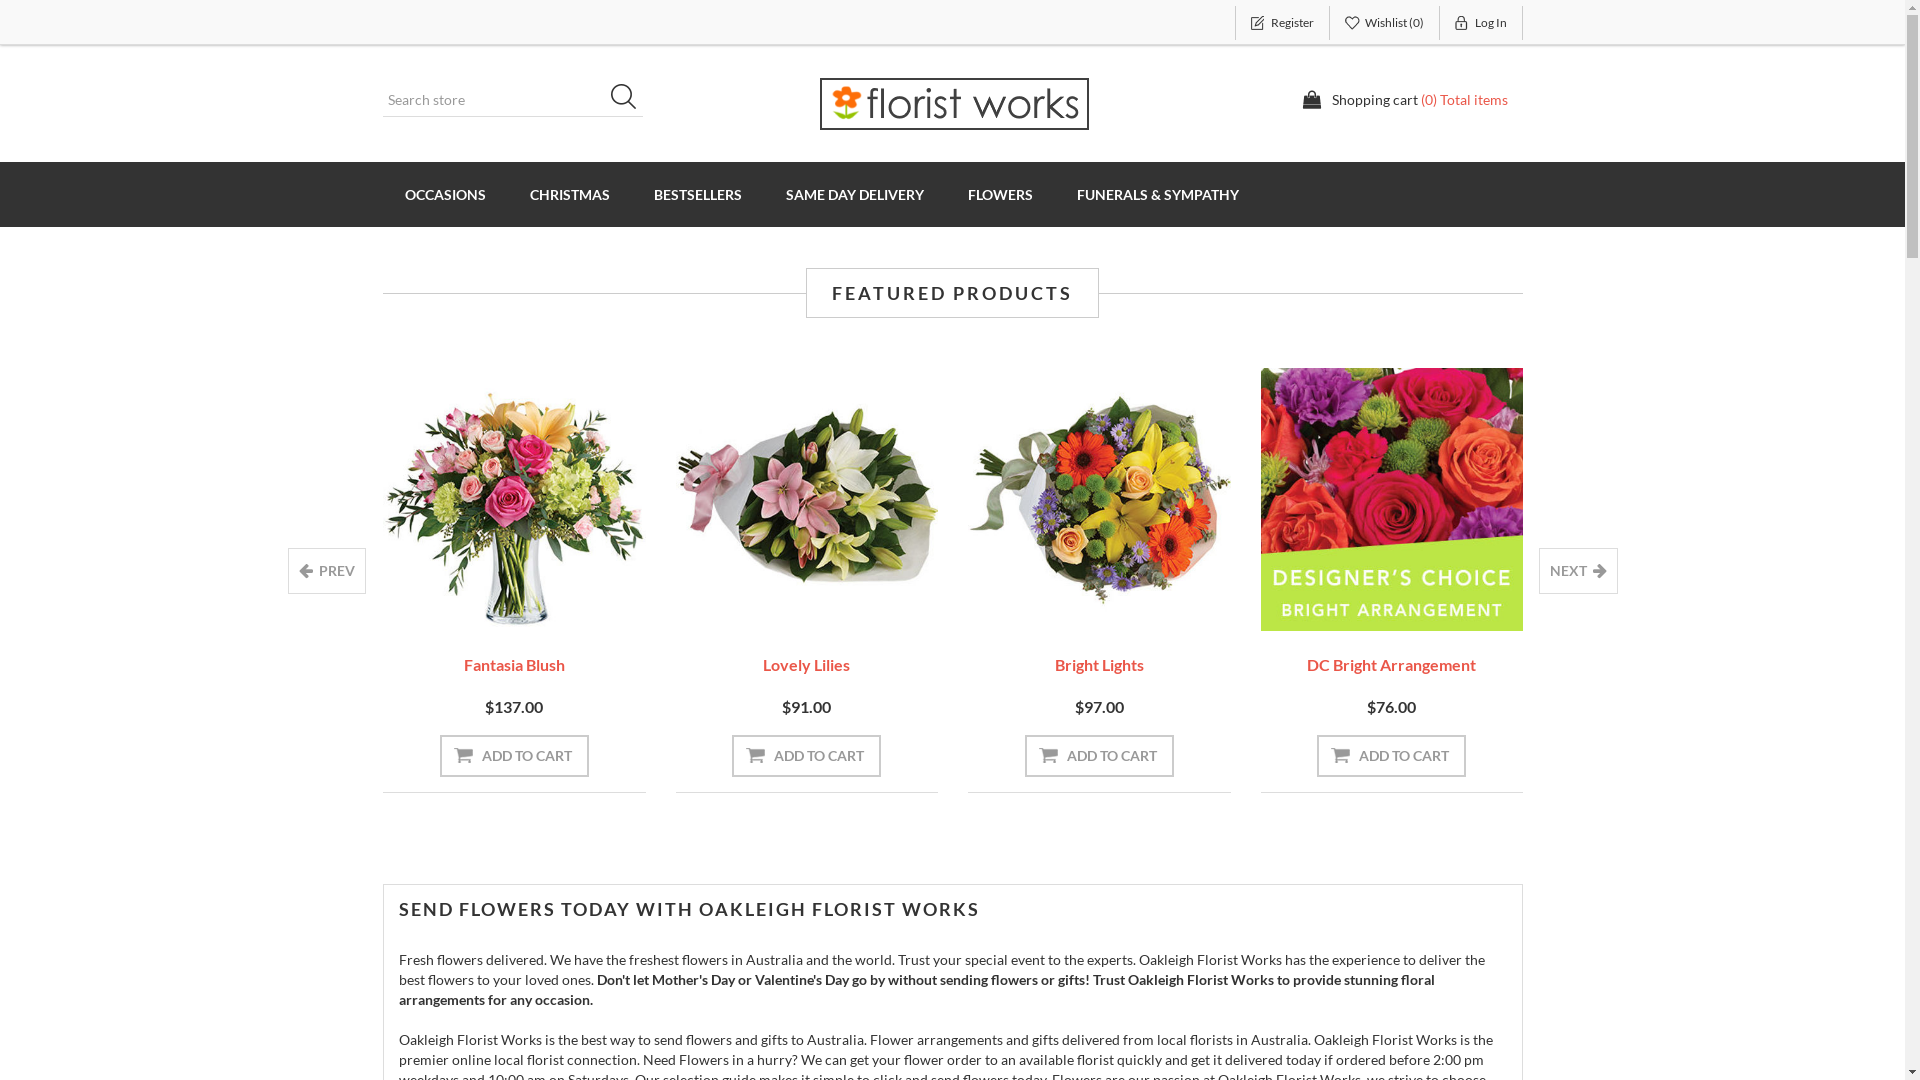 This screenshot has width=1920, height=1080. Describe the element at coordinates (1392, 500) in the screenshot. I see `Show details for DC Bright arrangement` at that location.